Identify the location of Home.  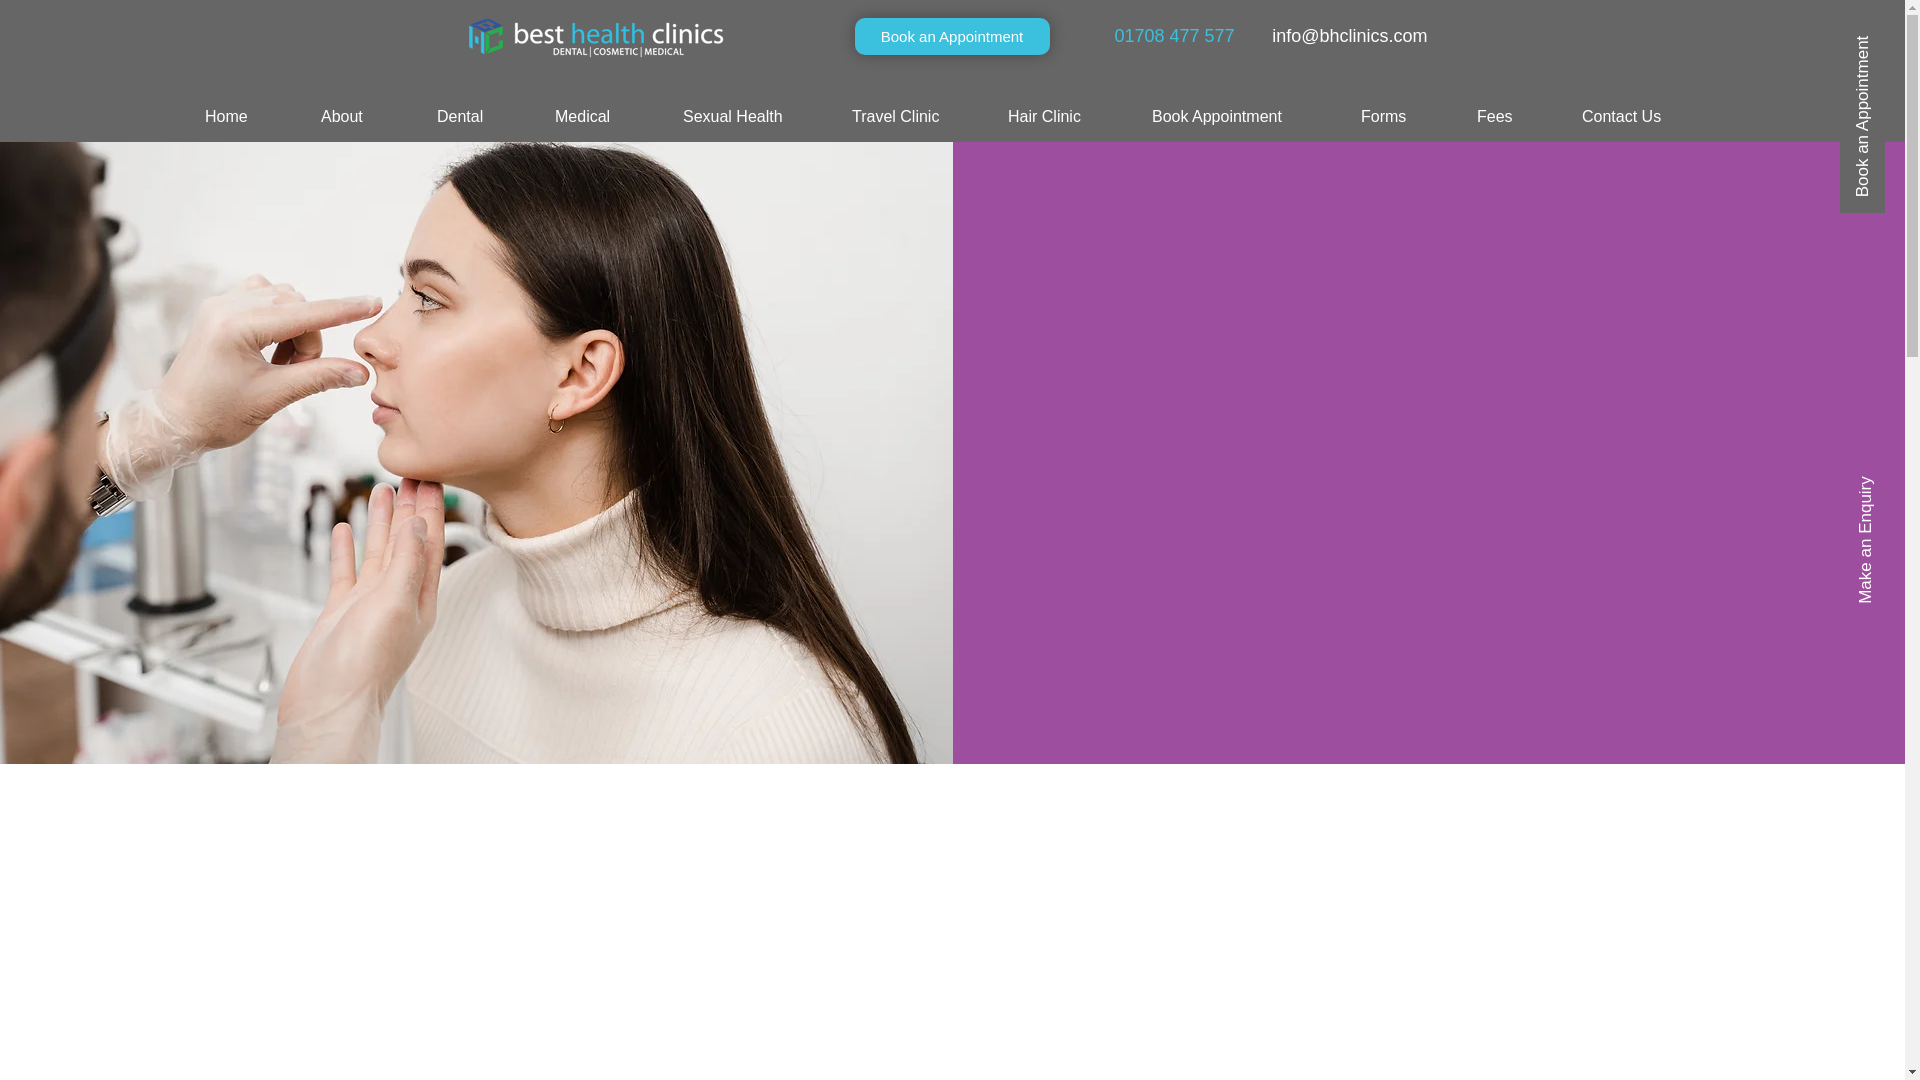
(248, 117).